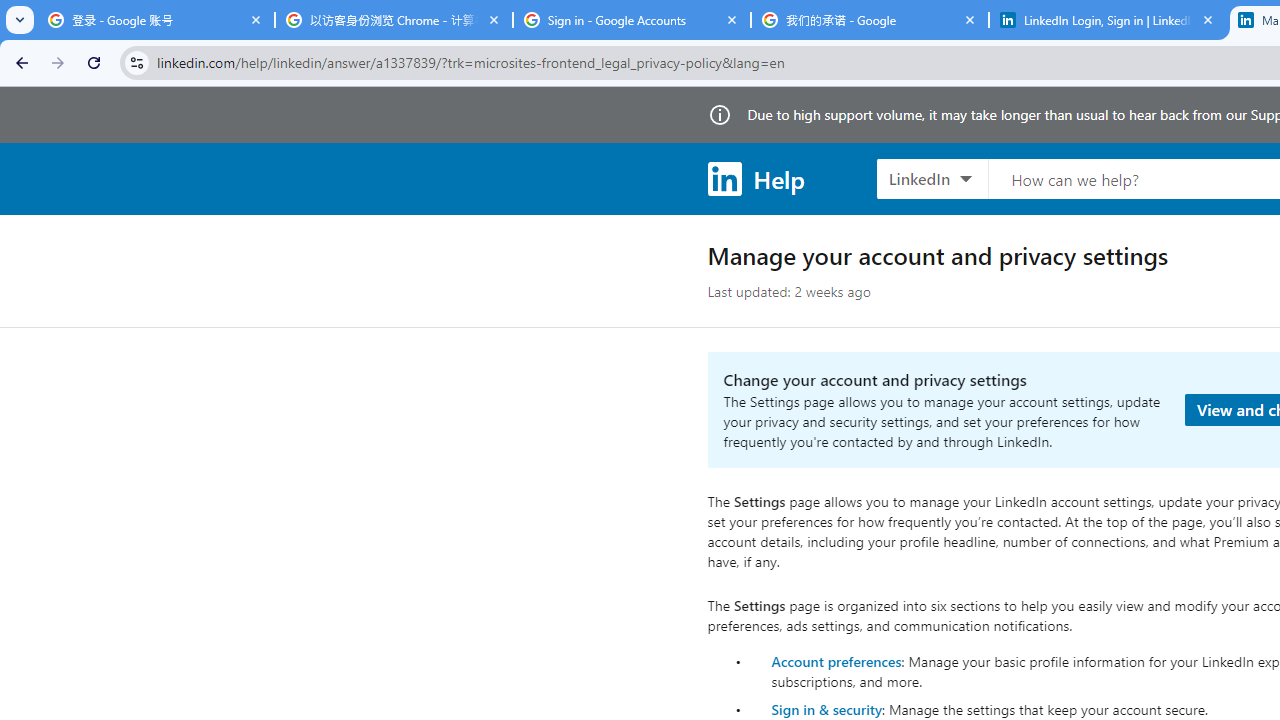 Image resolution: width=1280 pixels, height=720 pixels. What do you see at coordinates (932, 178) in the screenshot?
I see `LinkedIn products to search, LinkedIn selected` at bounding box center [932, 178].